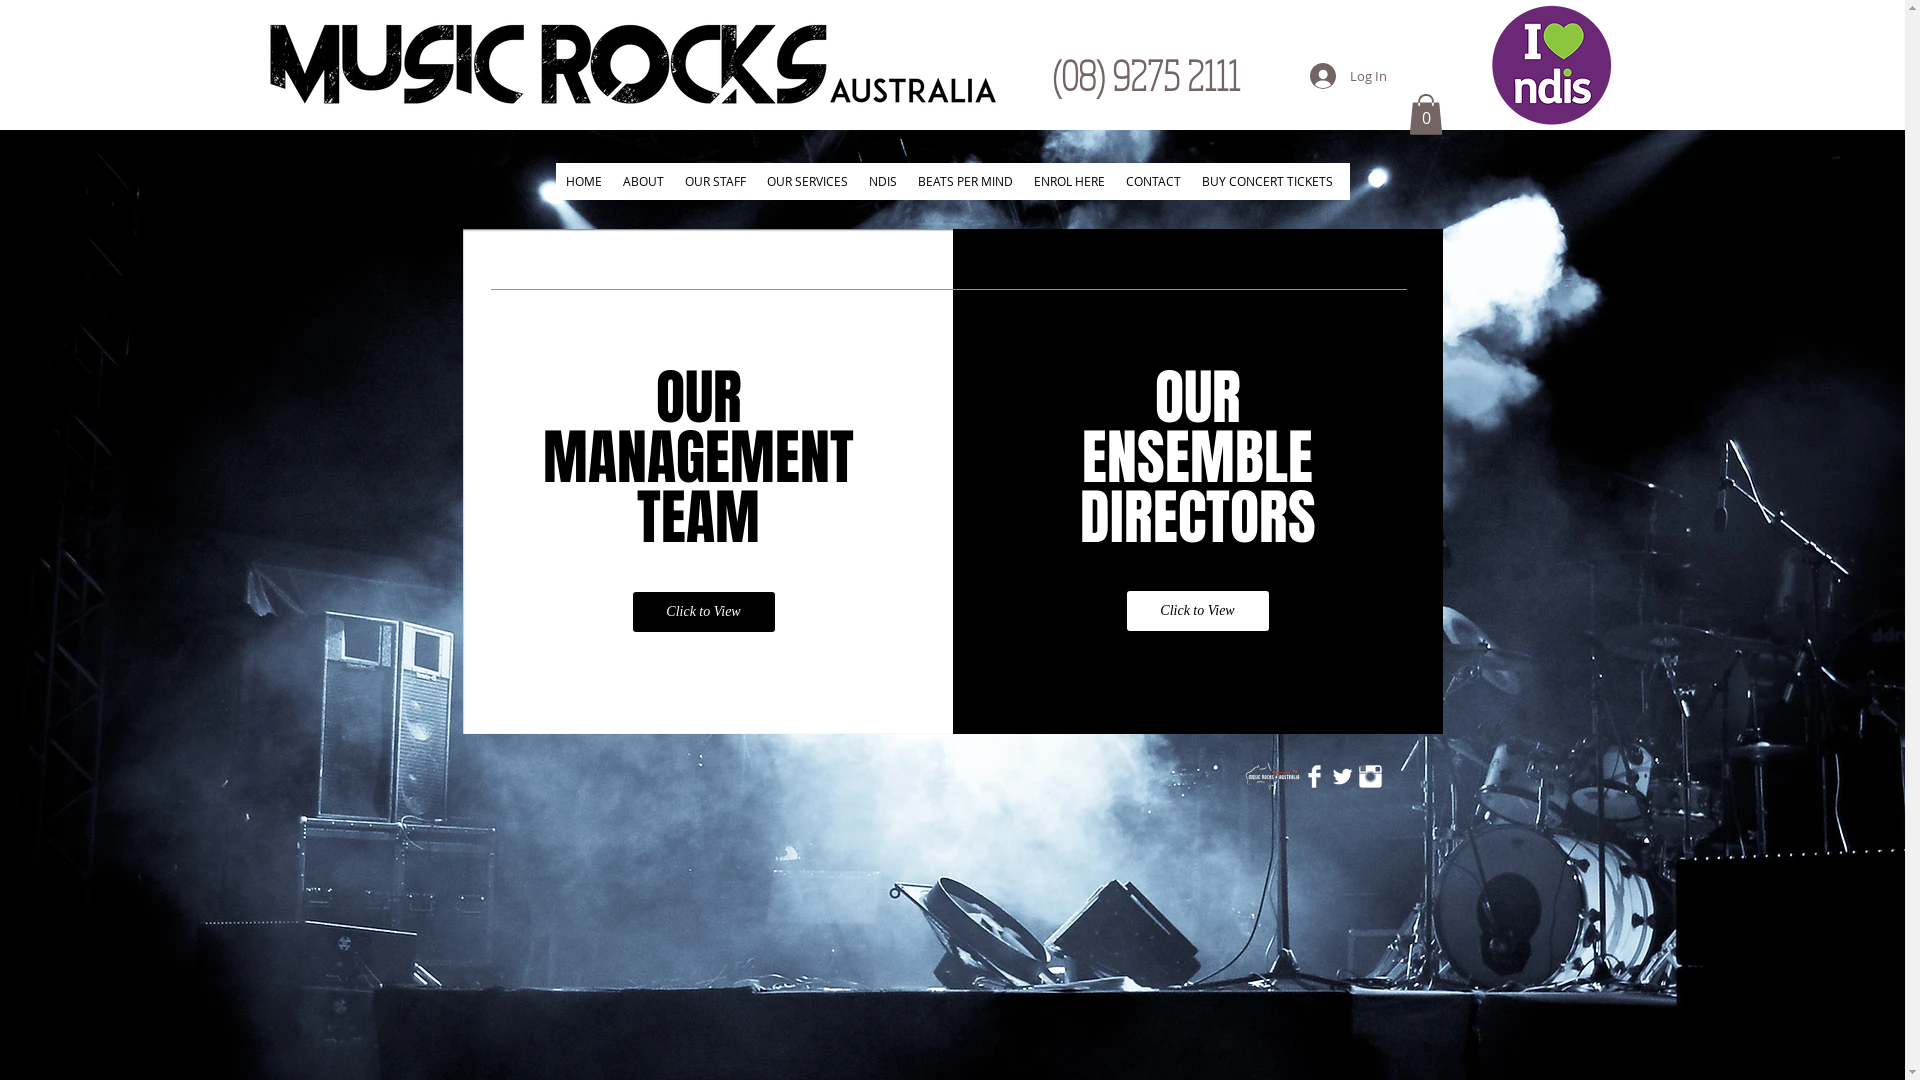 This screenshot has width=1920, height=1080. What do you see at coordinates (715, 182) in the screenshot?
I see `OUR STAFF` at bounding box center [715, 182].